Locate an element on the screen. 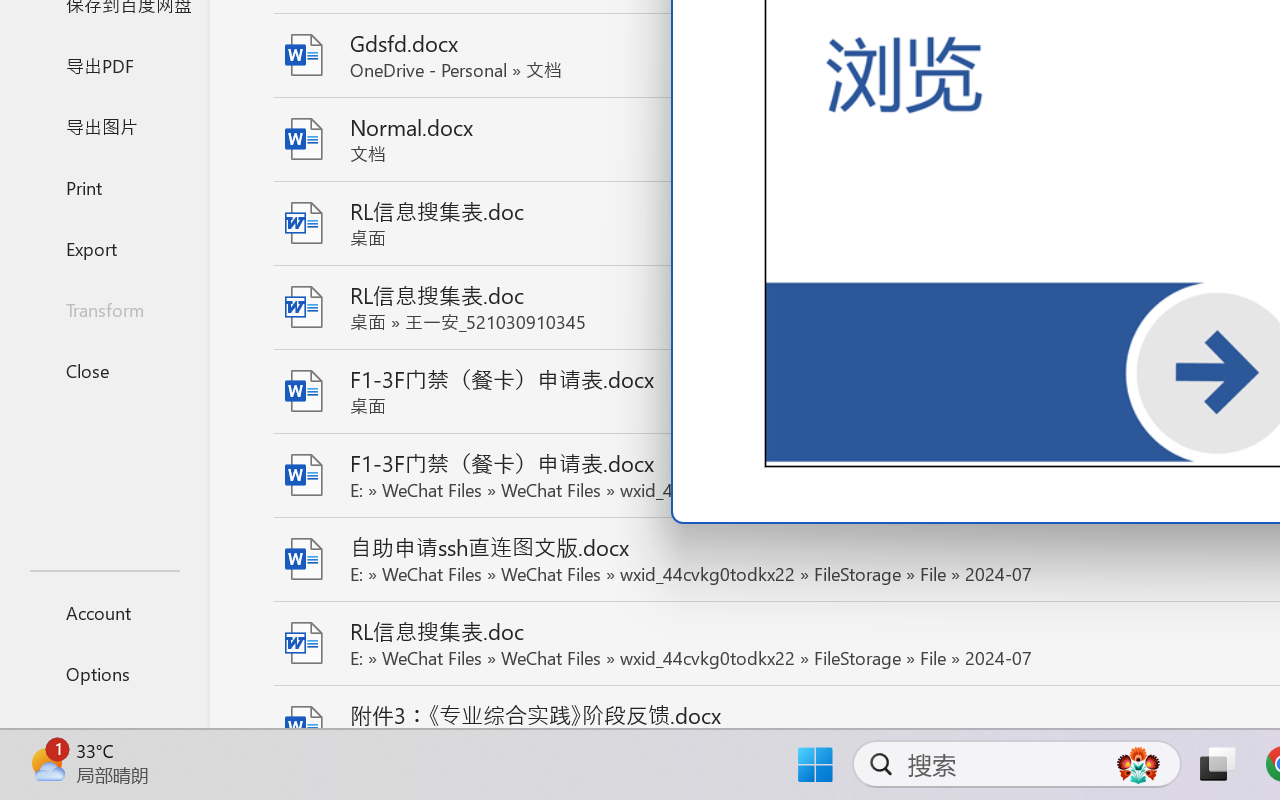 This screenshot has width=1280, height=800. Export is located at coordinates (104, 248).